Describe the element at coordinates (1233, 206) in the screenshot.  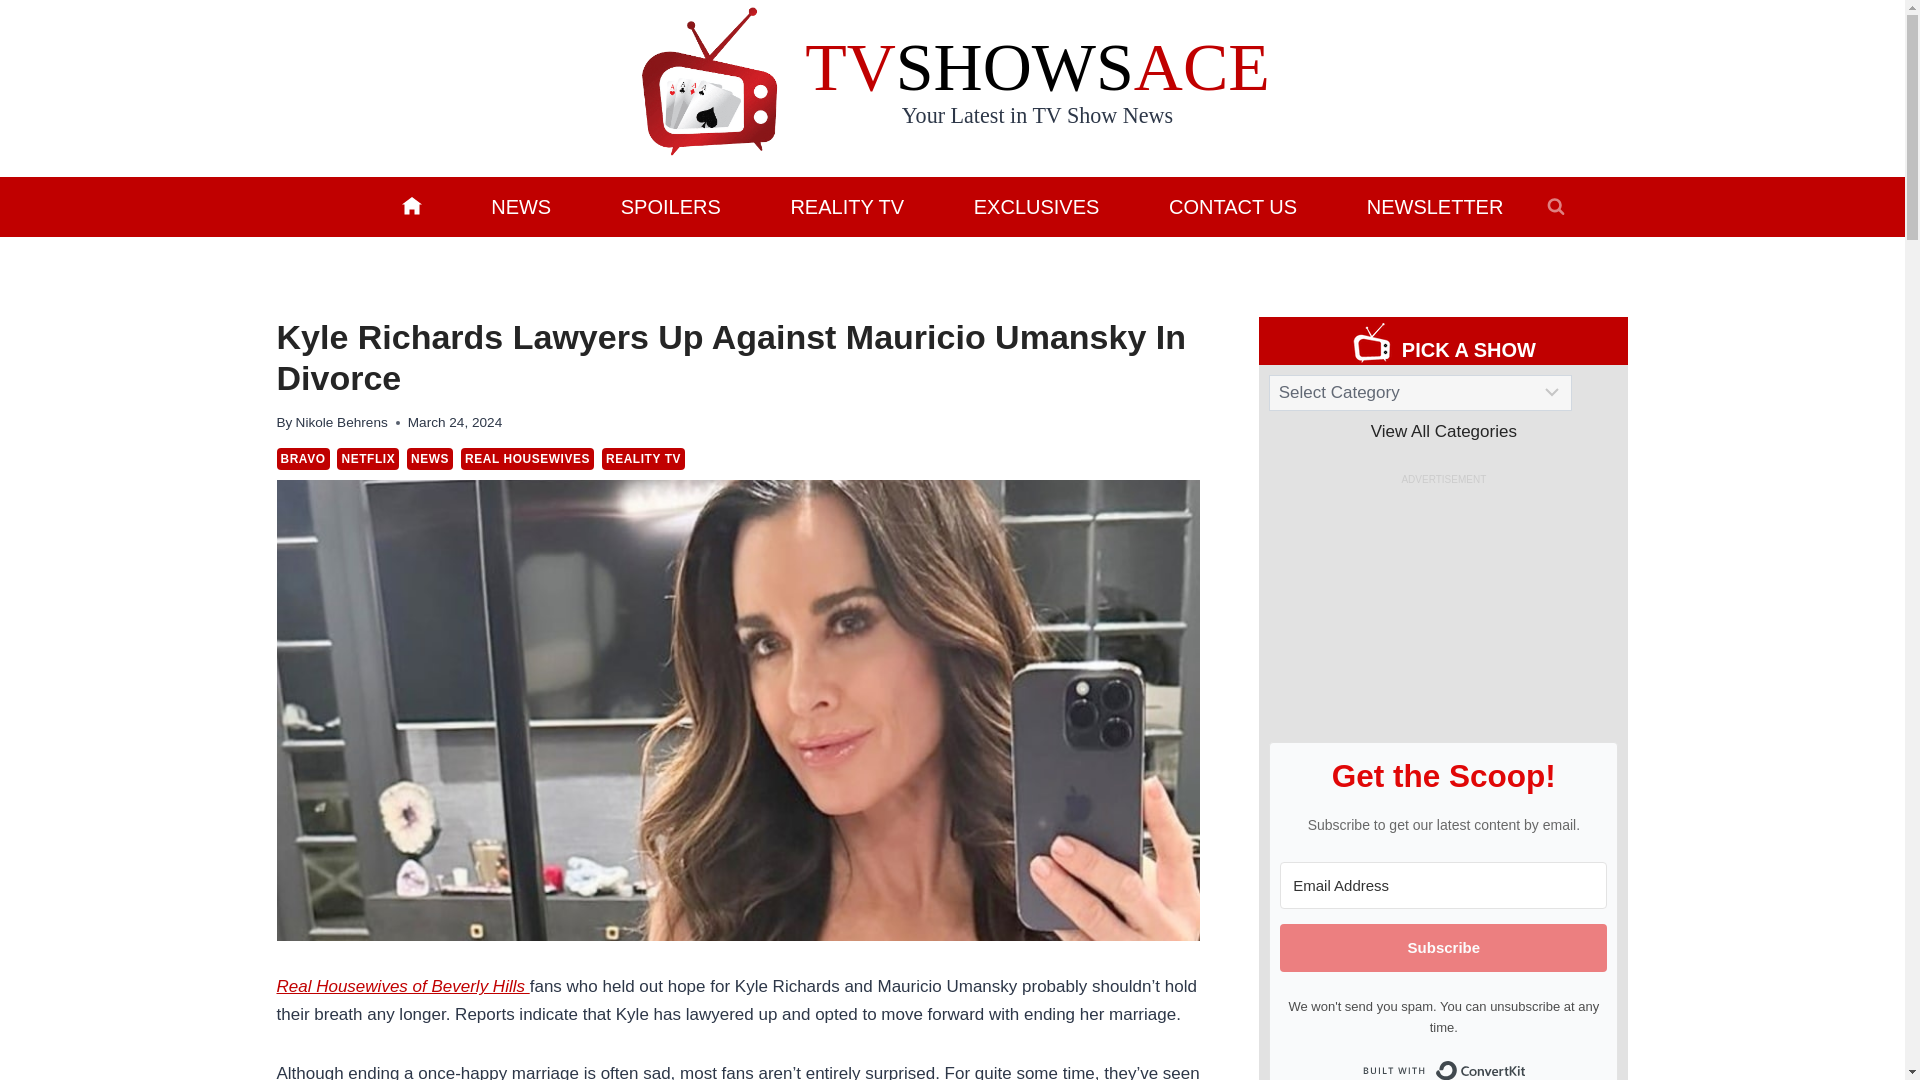
I see `CONTACT US` at that location.